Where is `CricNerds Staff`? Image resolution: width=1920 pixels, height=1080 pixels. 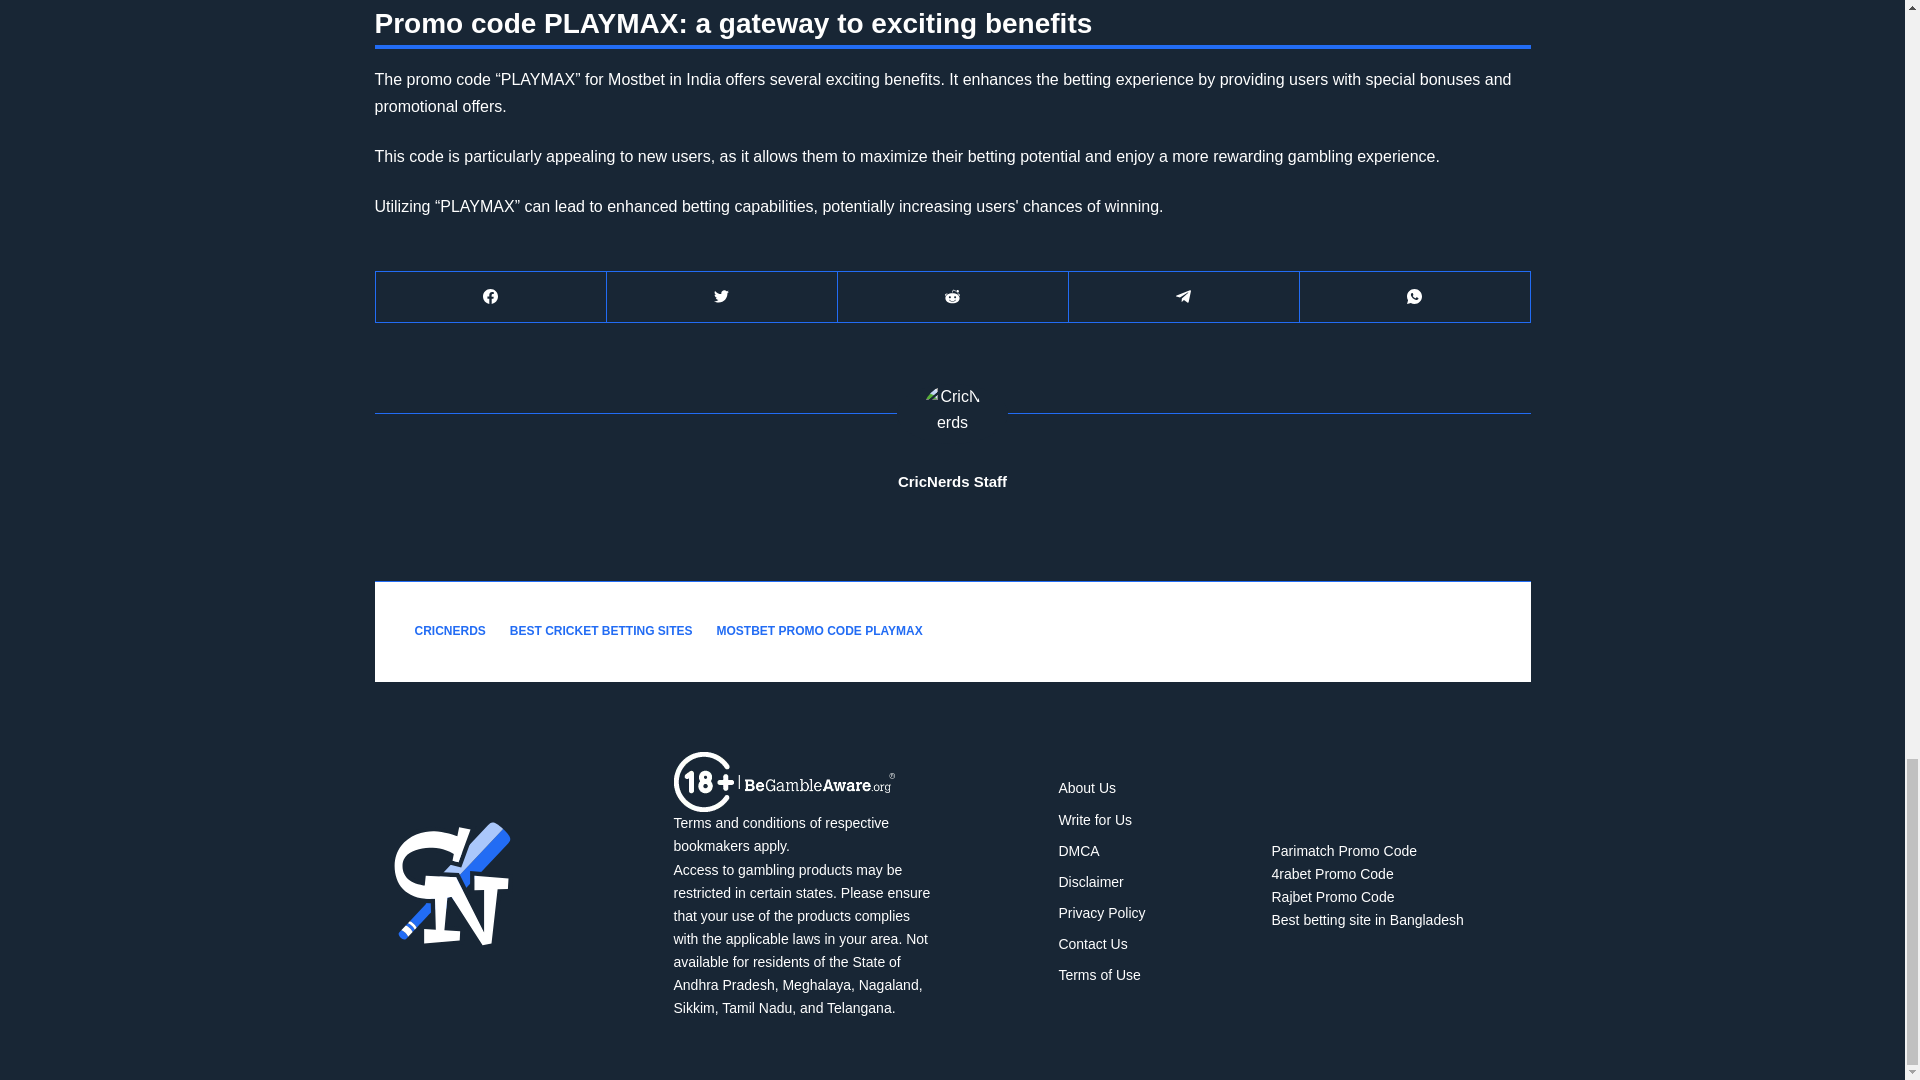
CricNerds Staff is located at coordinates (952, 481).